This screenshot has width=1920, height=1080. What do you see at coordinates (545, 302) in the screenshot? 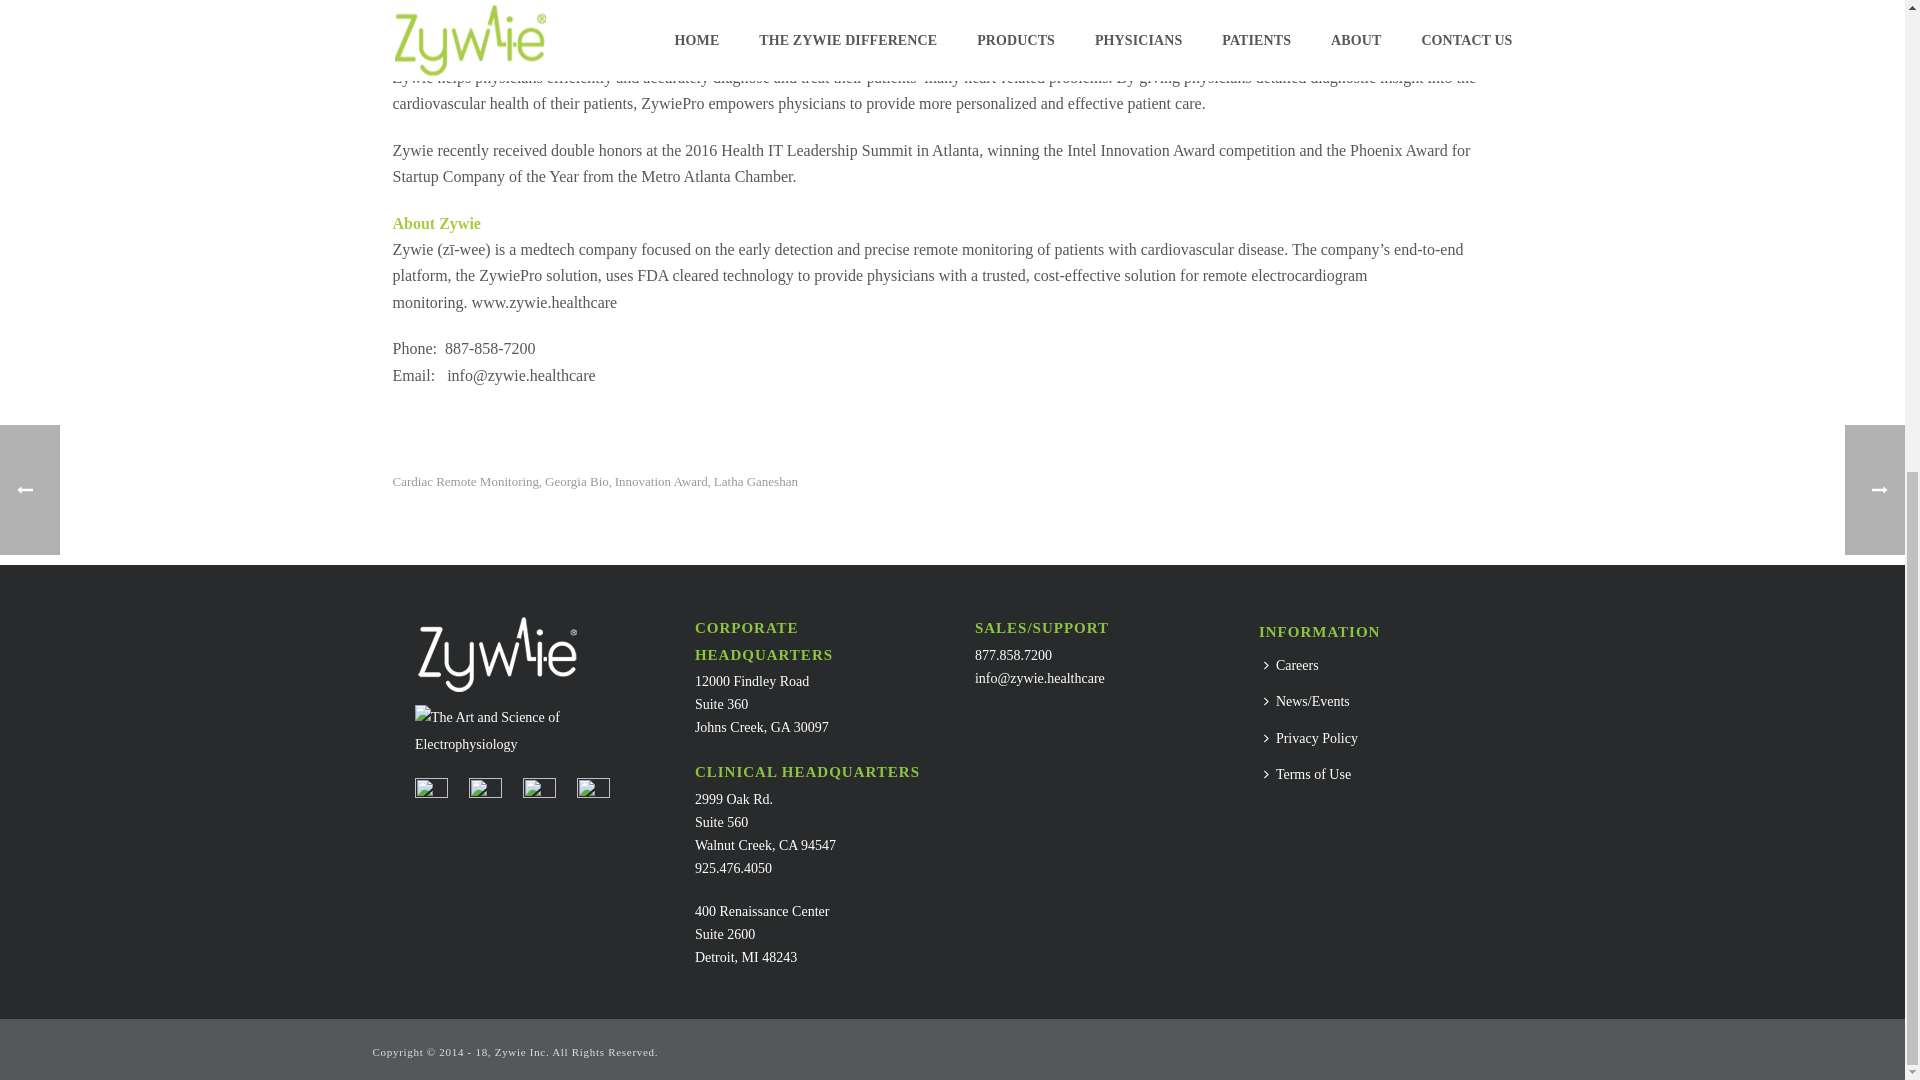
I see `www.zywie.healthcare` at bounding box center [545, 302].